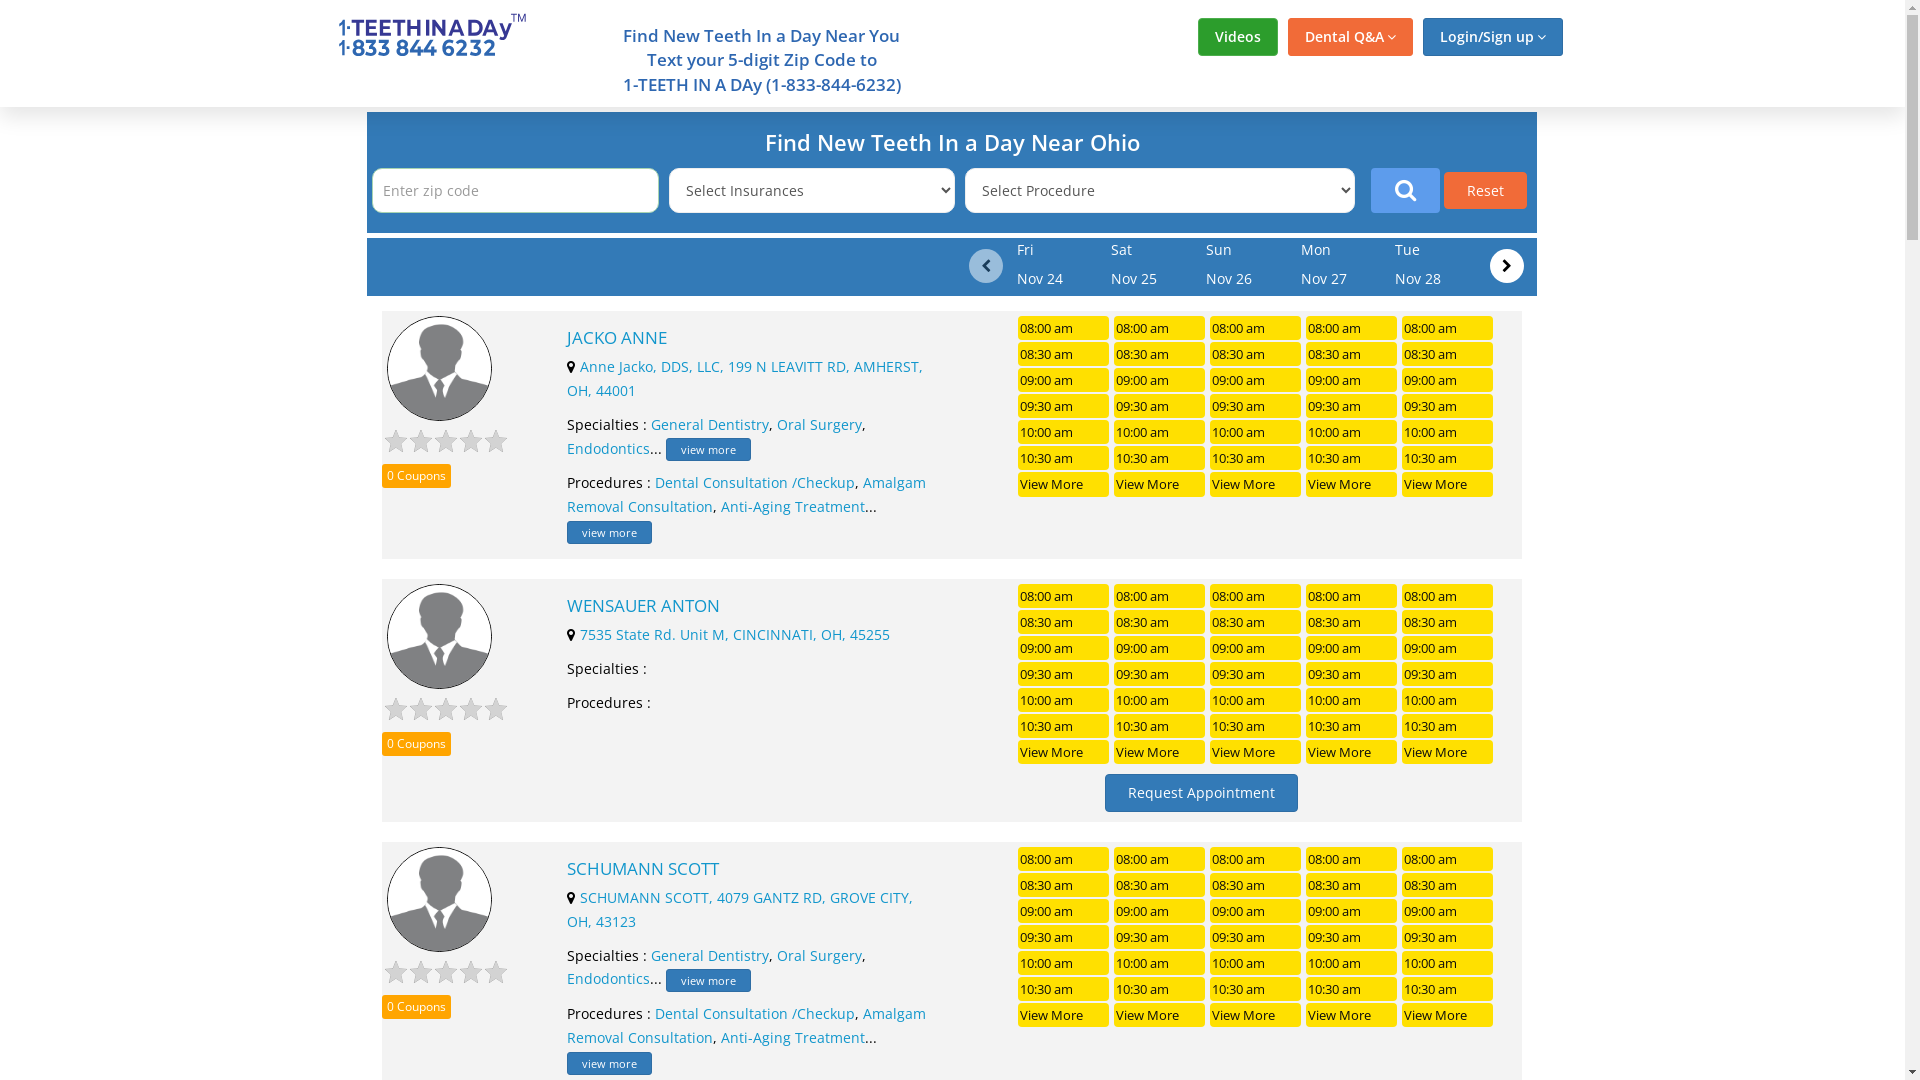 Image resolution: width=1920 pixels, height=1080 pixels. I want to click on 09:30 am, so click(1448, 406).